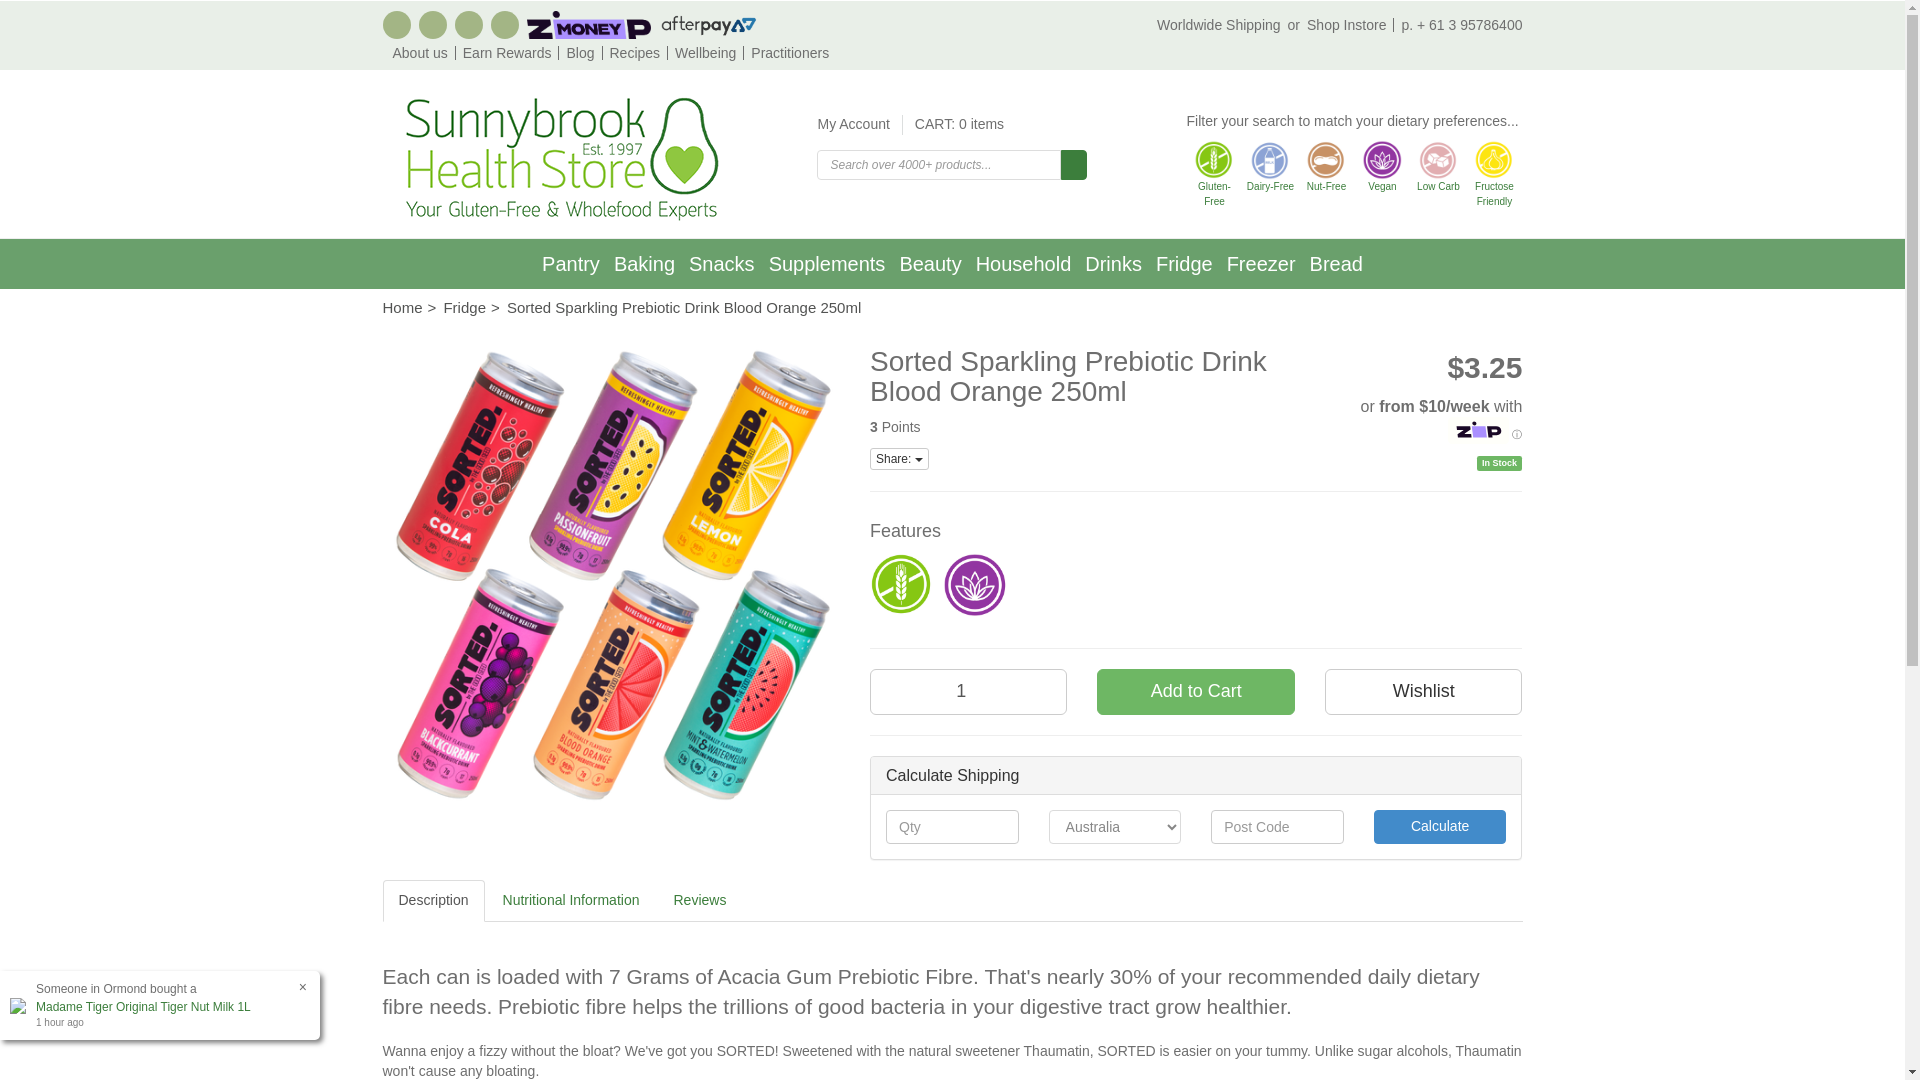 Image resolution: width=1920 pixels, height=1080 pixels. Describe the element at coordinates (504, 53) in the screenshot. I see `Earn Rewards` at that location.